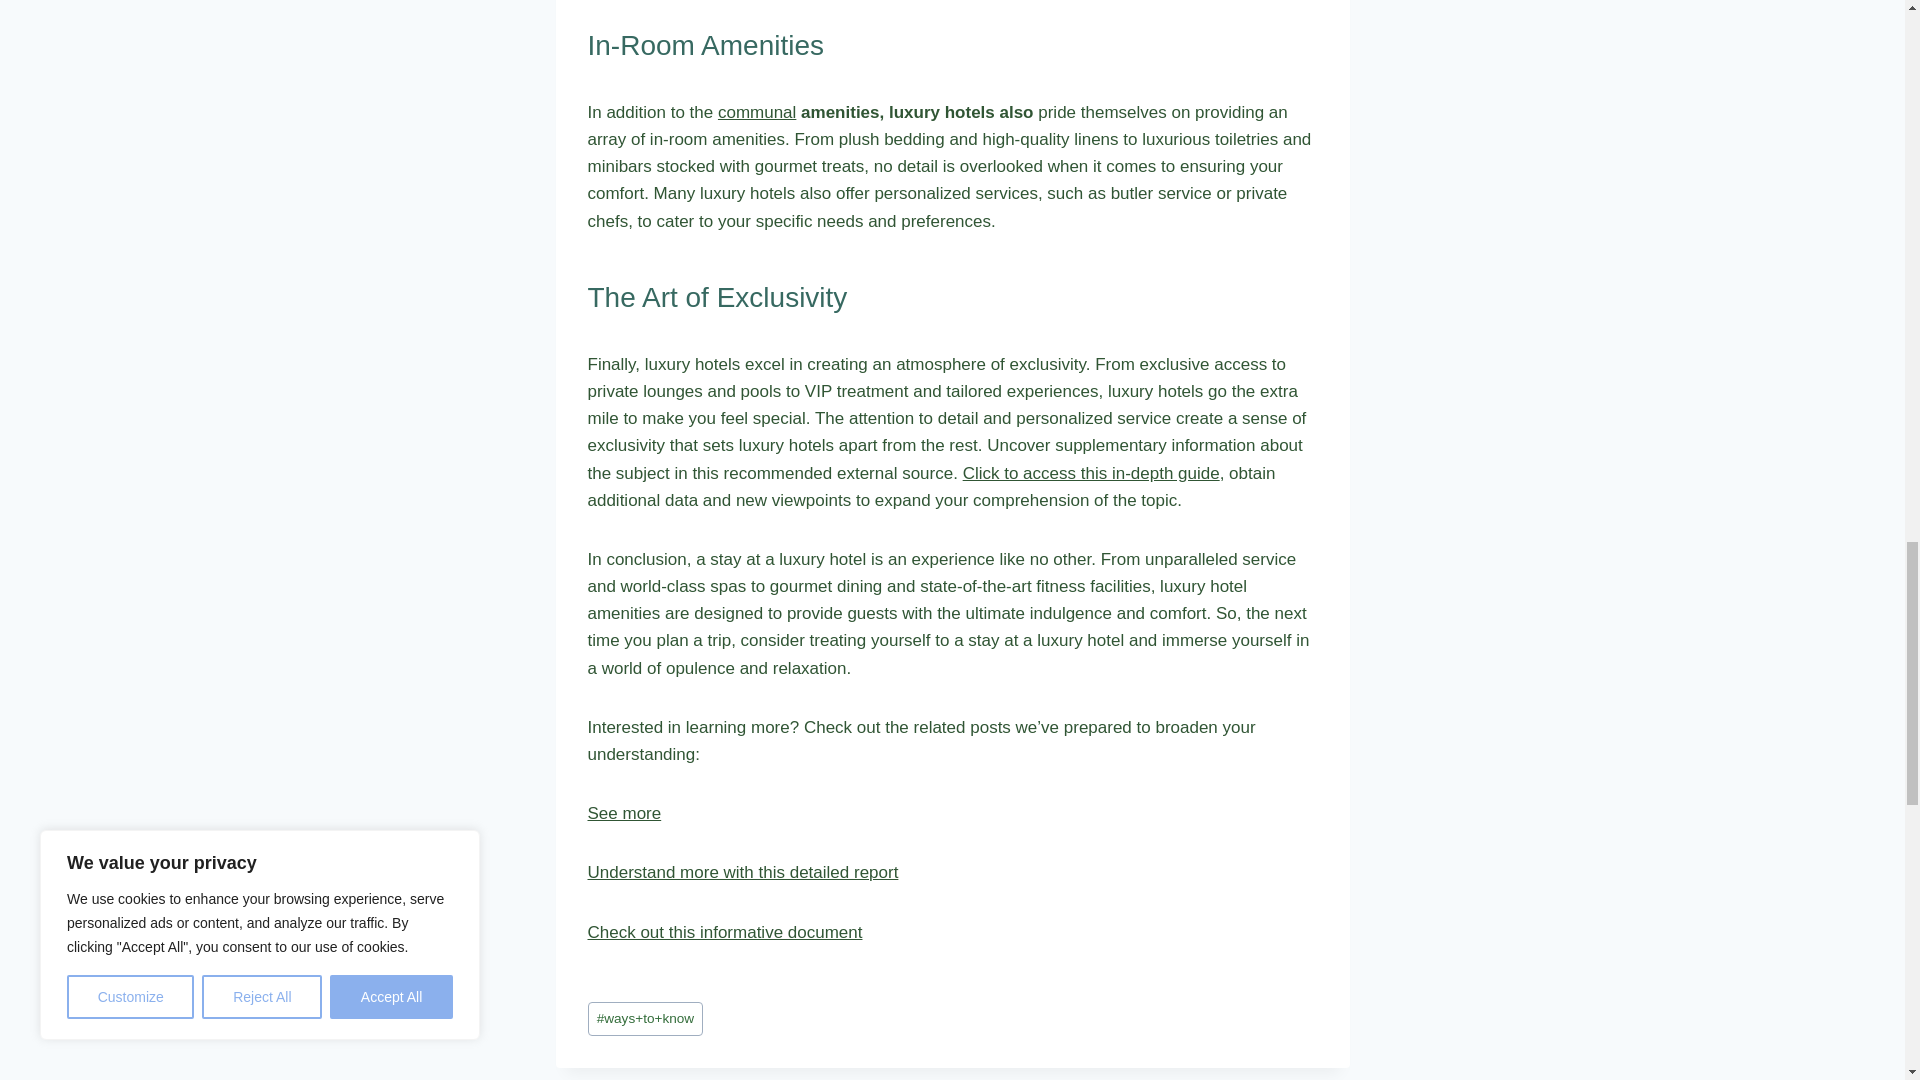 The height and width of the screenshot is (1080, 1920). I want to click on Click to access this in-depth guide, so click(1091, 473).